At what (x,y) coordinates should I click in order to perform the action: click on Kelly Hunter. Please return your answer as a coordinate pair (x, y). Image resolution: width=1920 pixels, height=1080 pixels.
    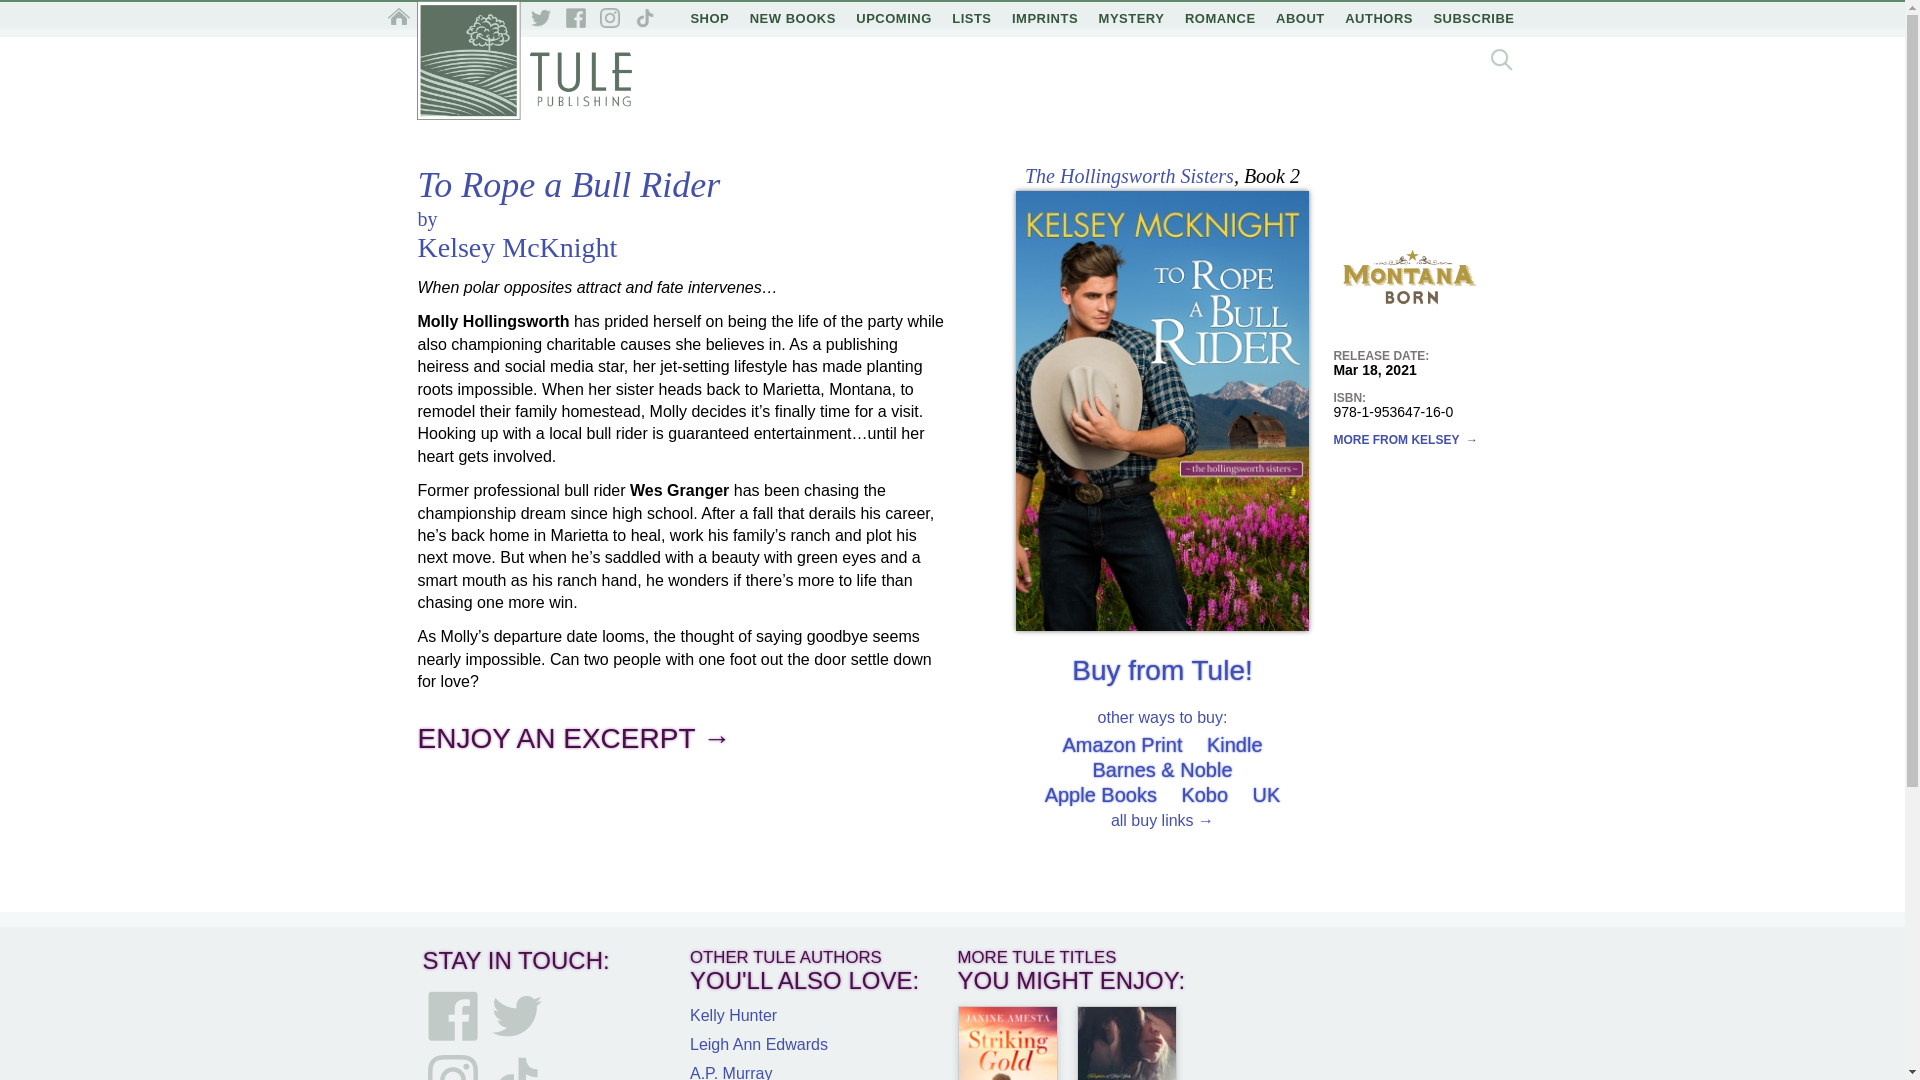
    Looking at the image, I should click on (733, 1014).